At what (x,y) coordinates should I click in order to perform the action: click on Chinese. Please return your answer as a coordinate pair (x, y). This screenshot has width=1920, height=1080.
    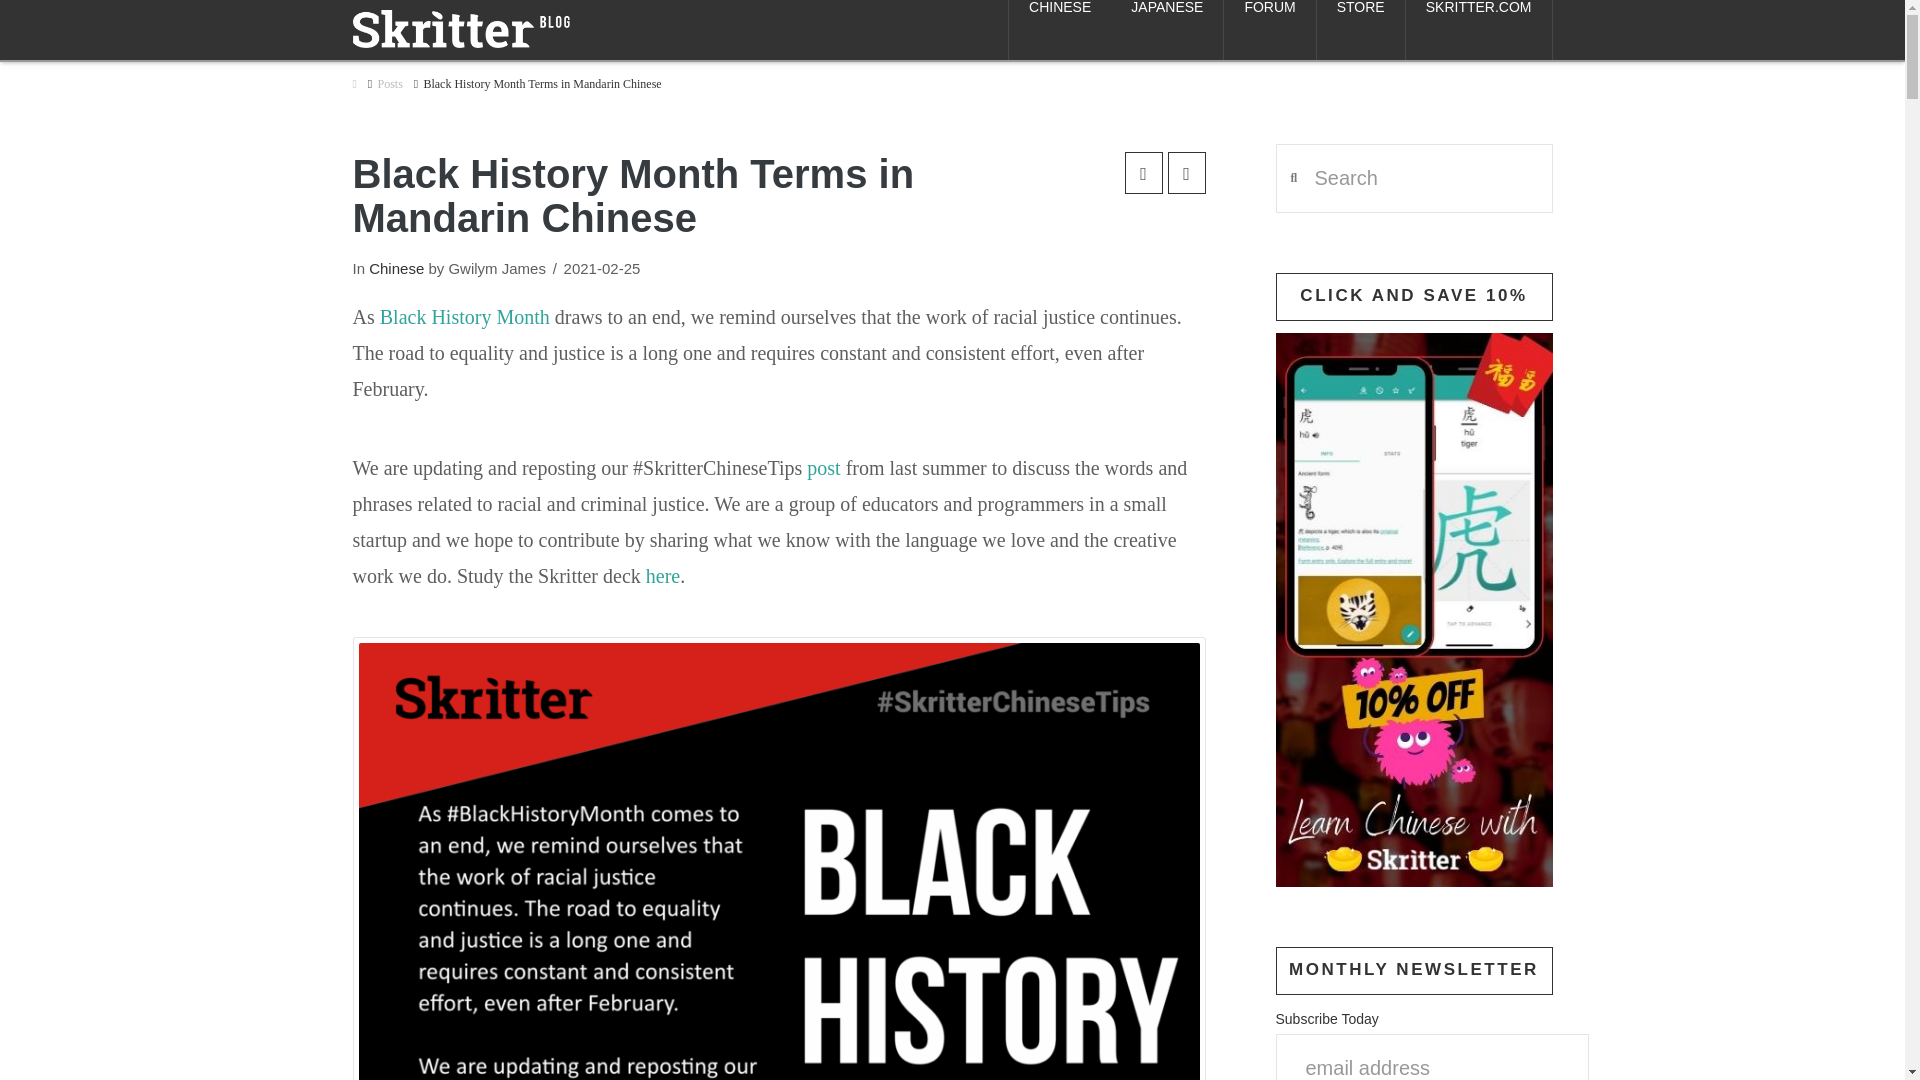
    Looking at the image, I should click on (396, 268).